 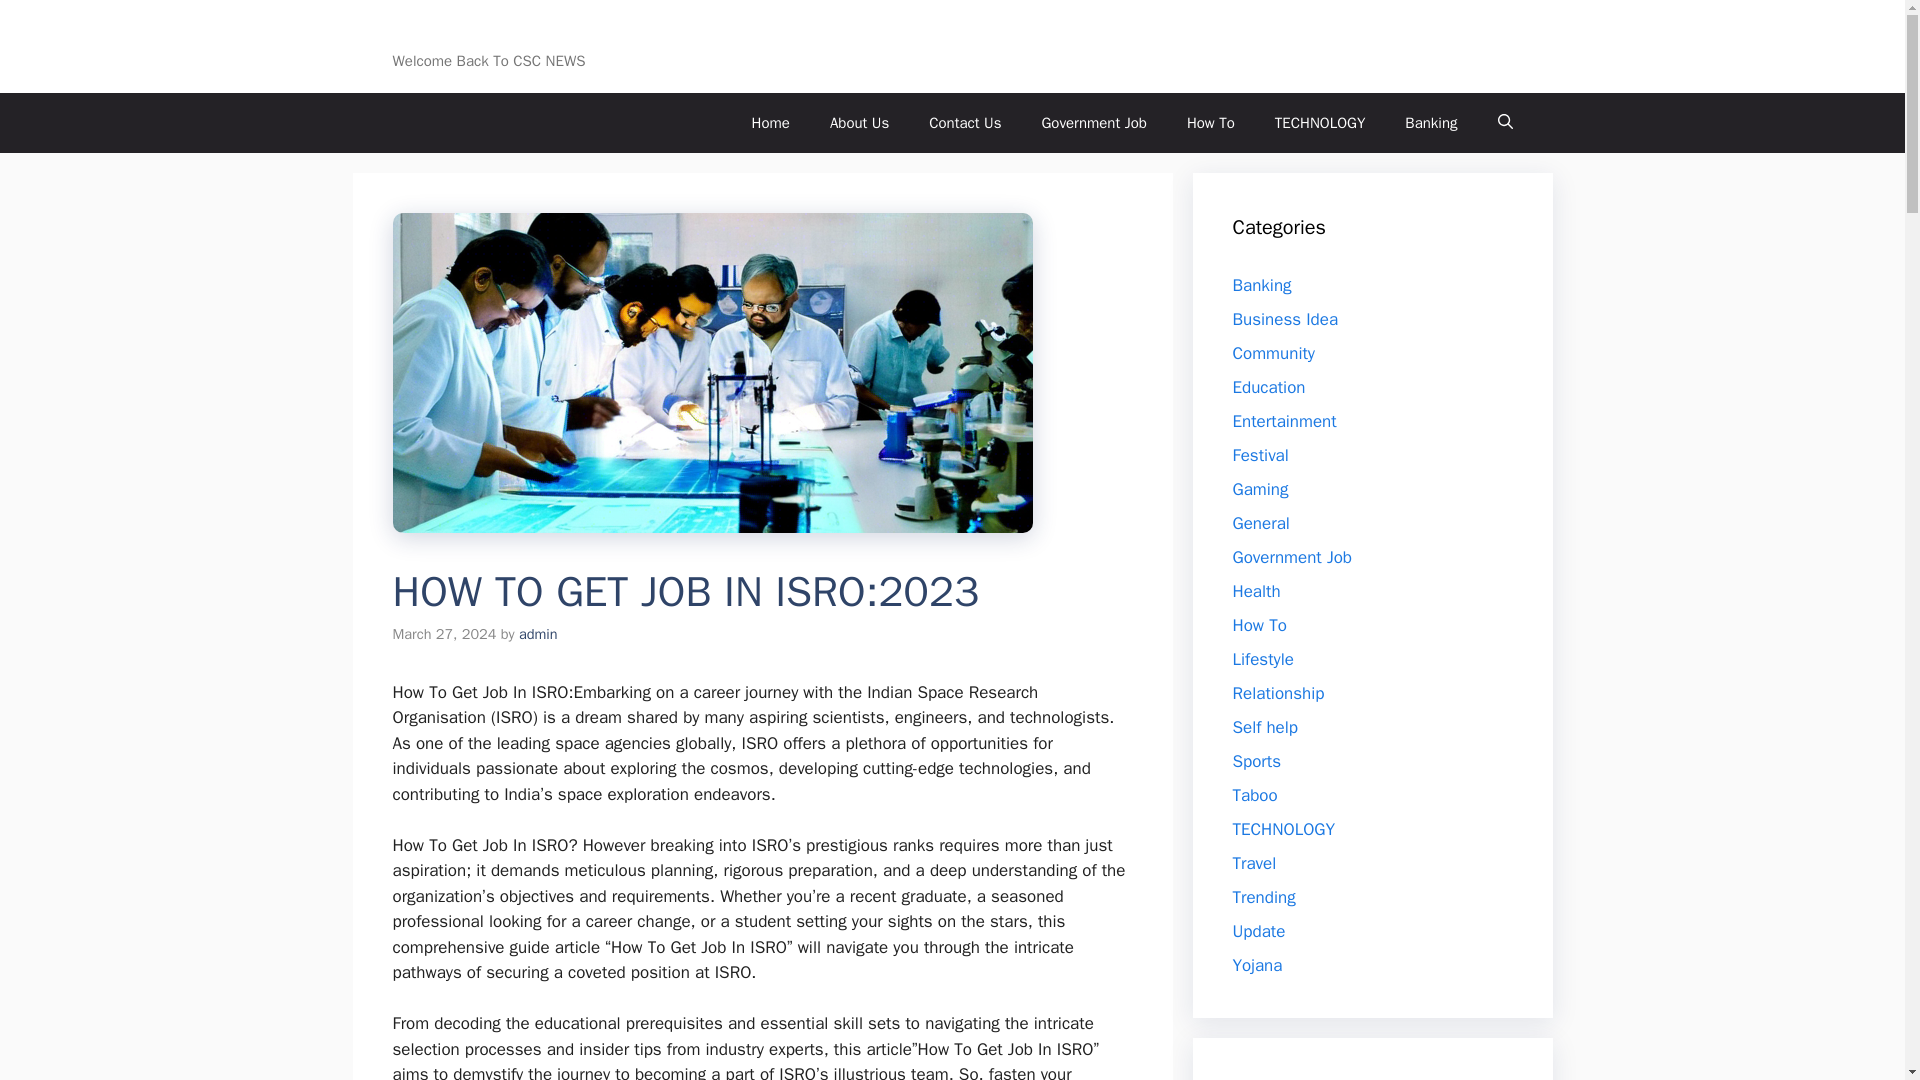 I want to click on TECHNOLOGY, so click(x=1283, y=828).